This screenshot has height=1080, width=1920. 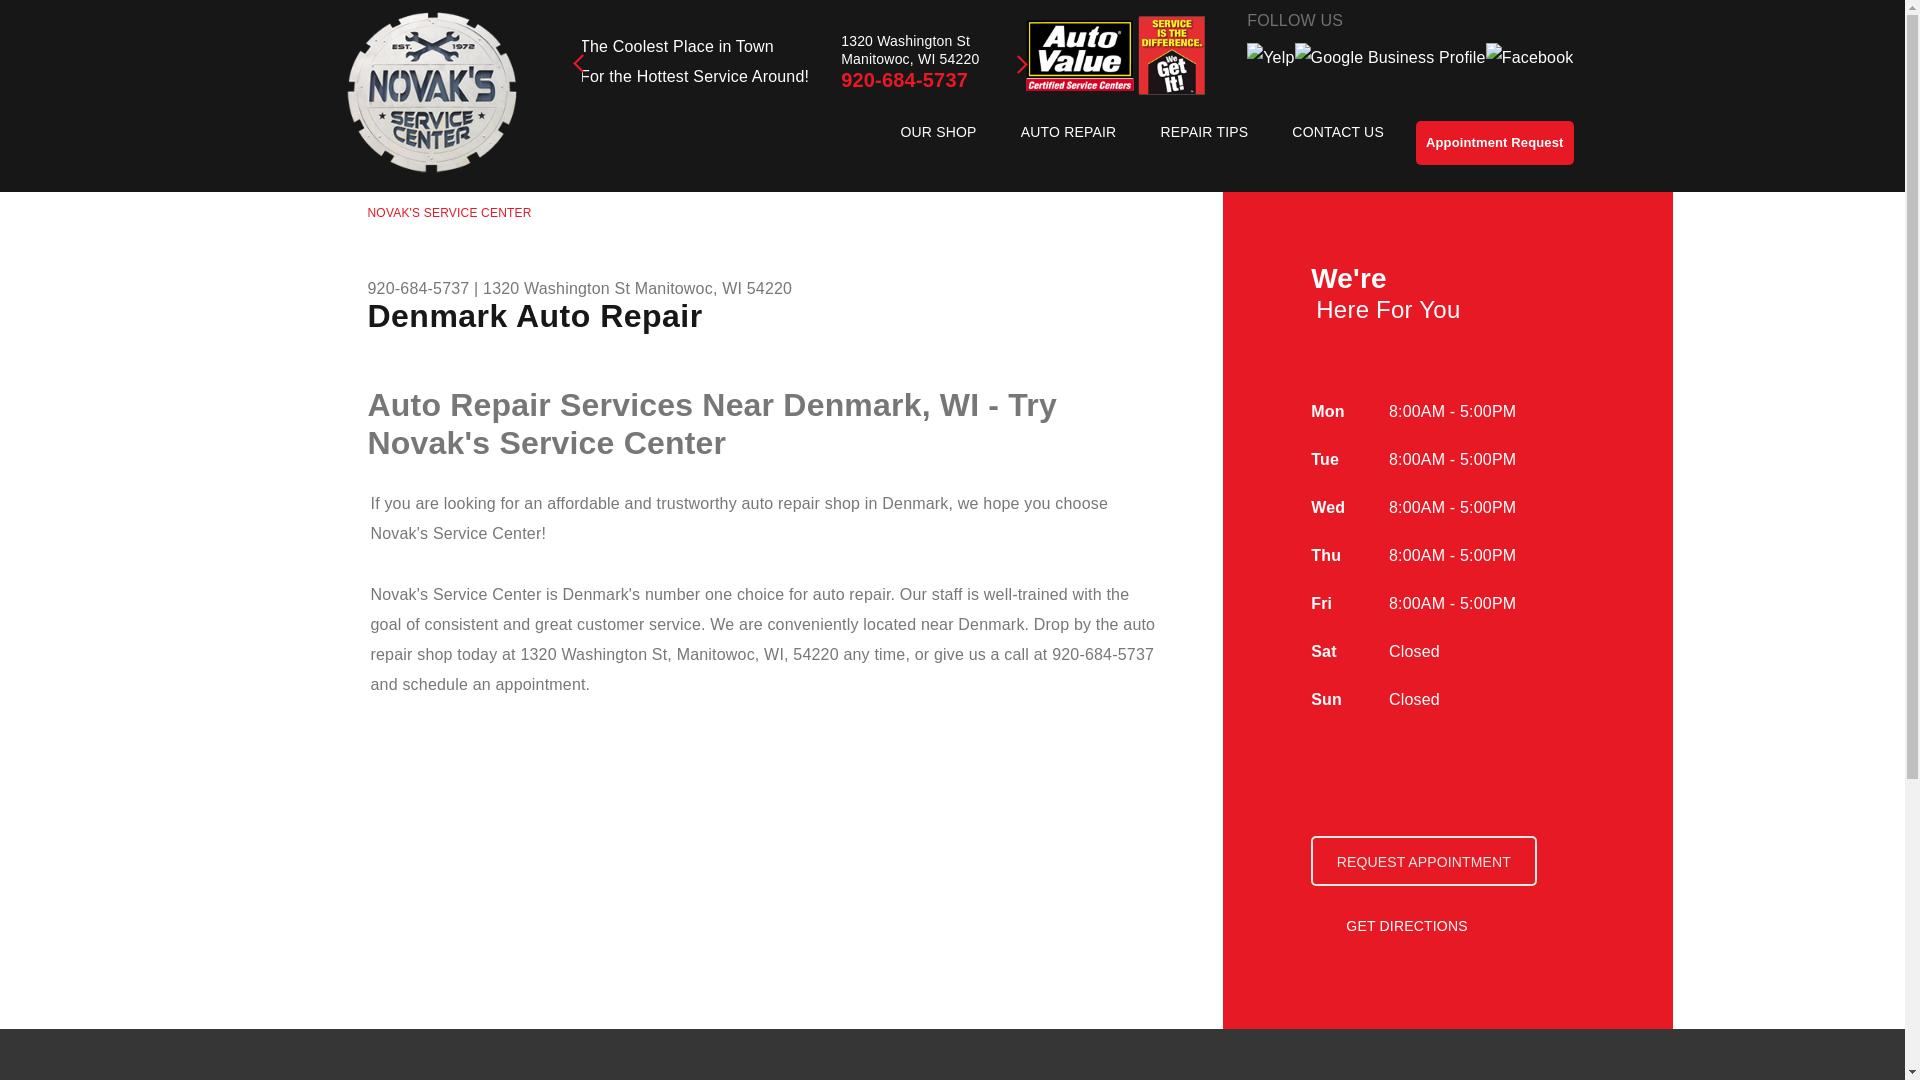 I want to click on 920-684-5737, so click(x=904, y=80).